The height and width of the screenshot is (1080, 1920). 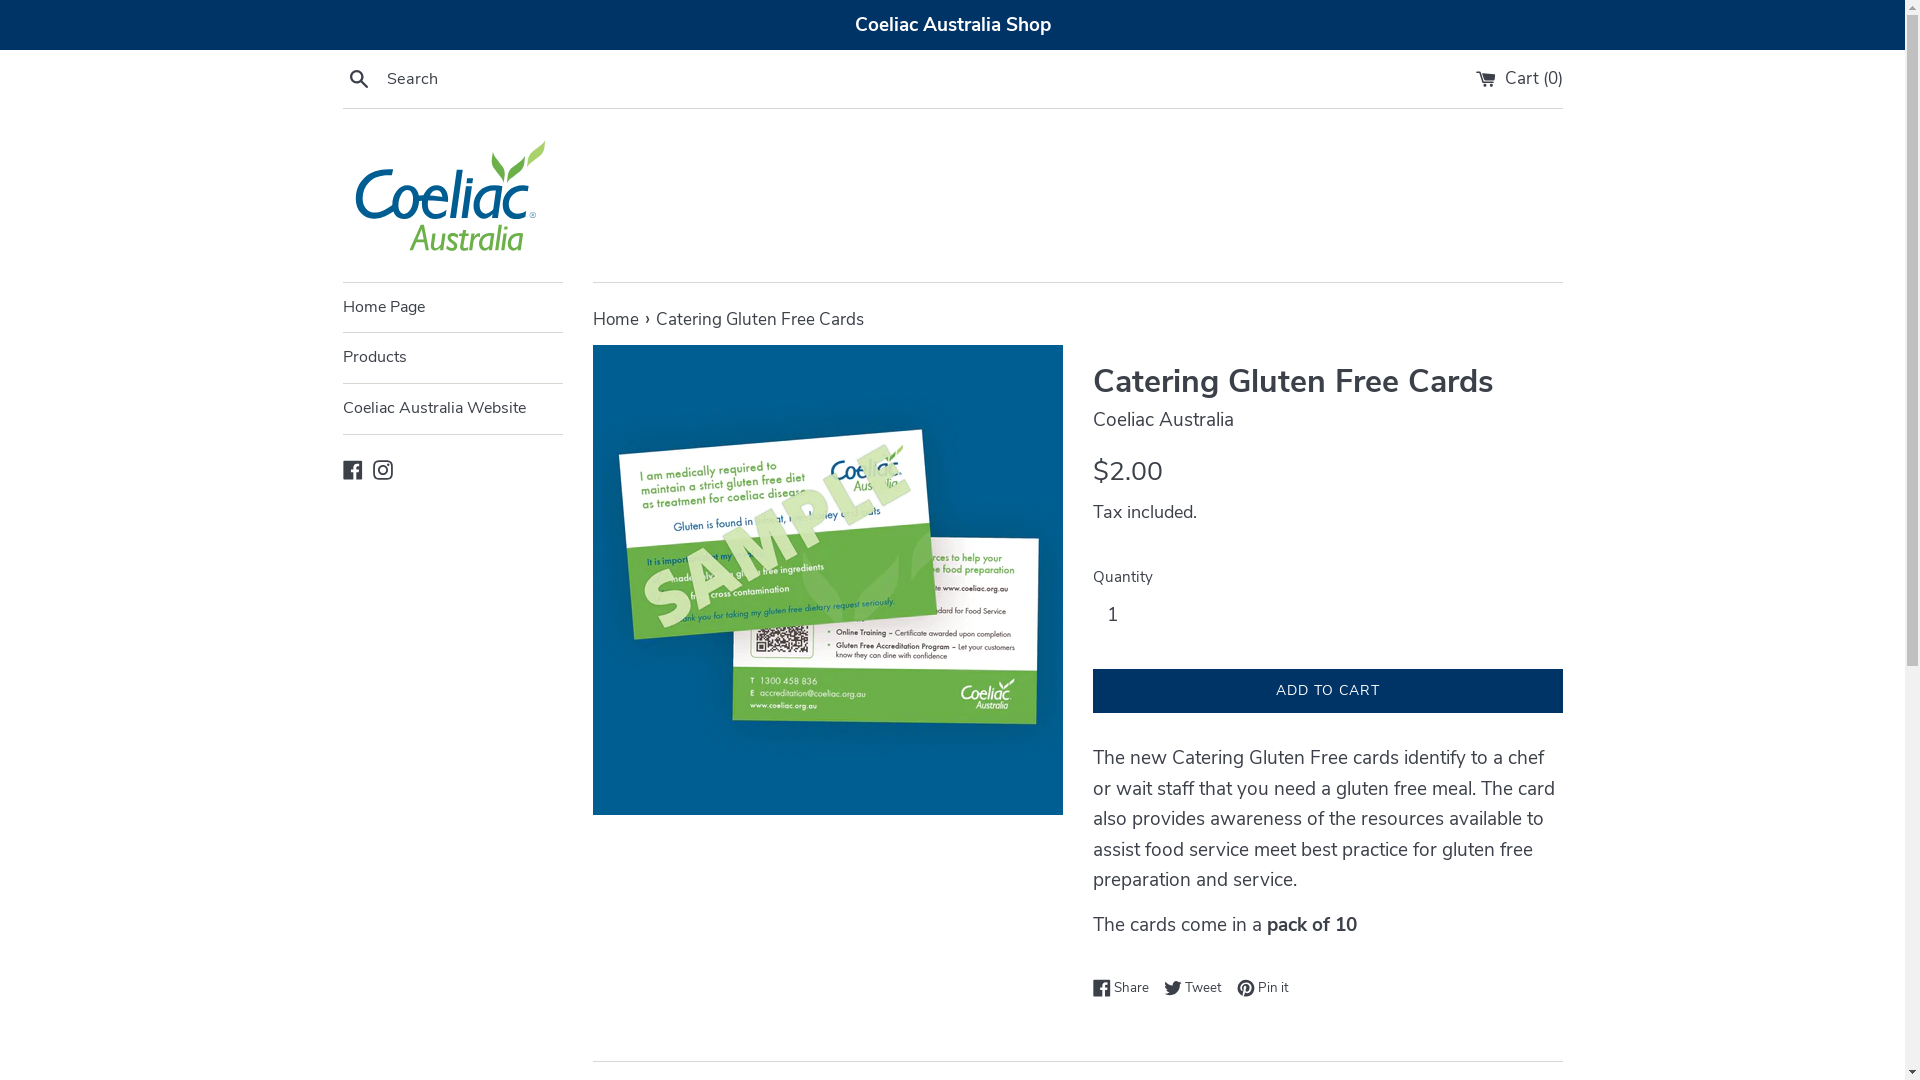 What do you see at coordinates (358, 78) in the screenshot?
I see `Search` at bounding box center [358, 78].